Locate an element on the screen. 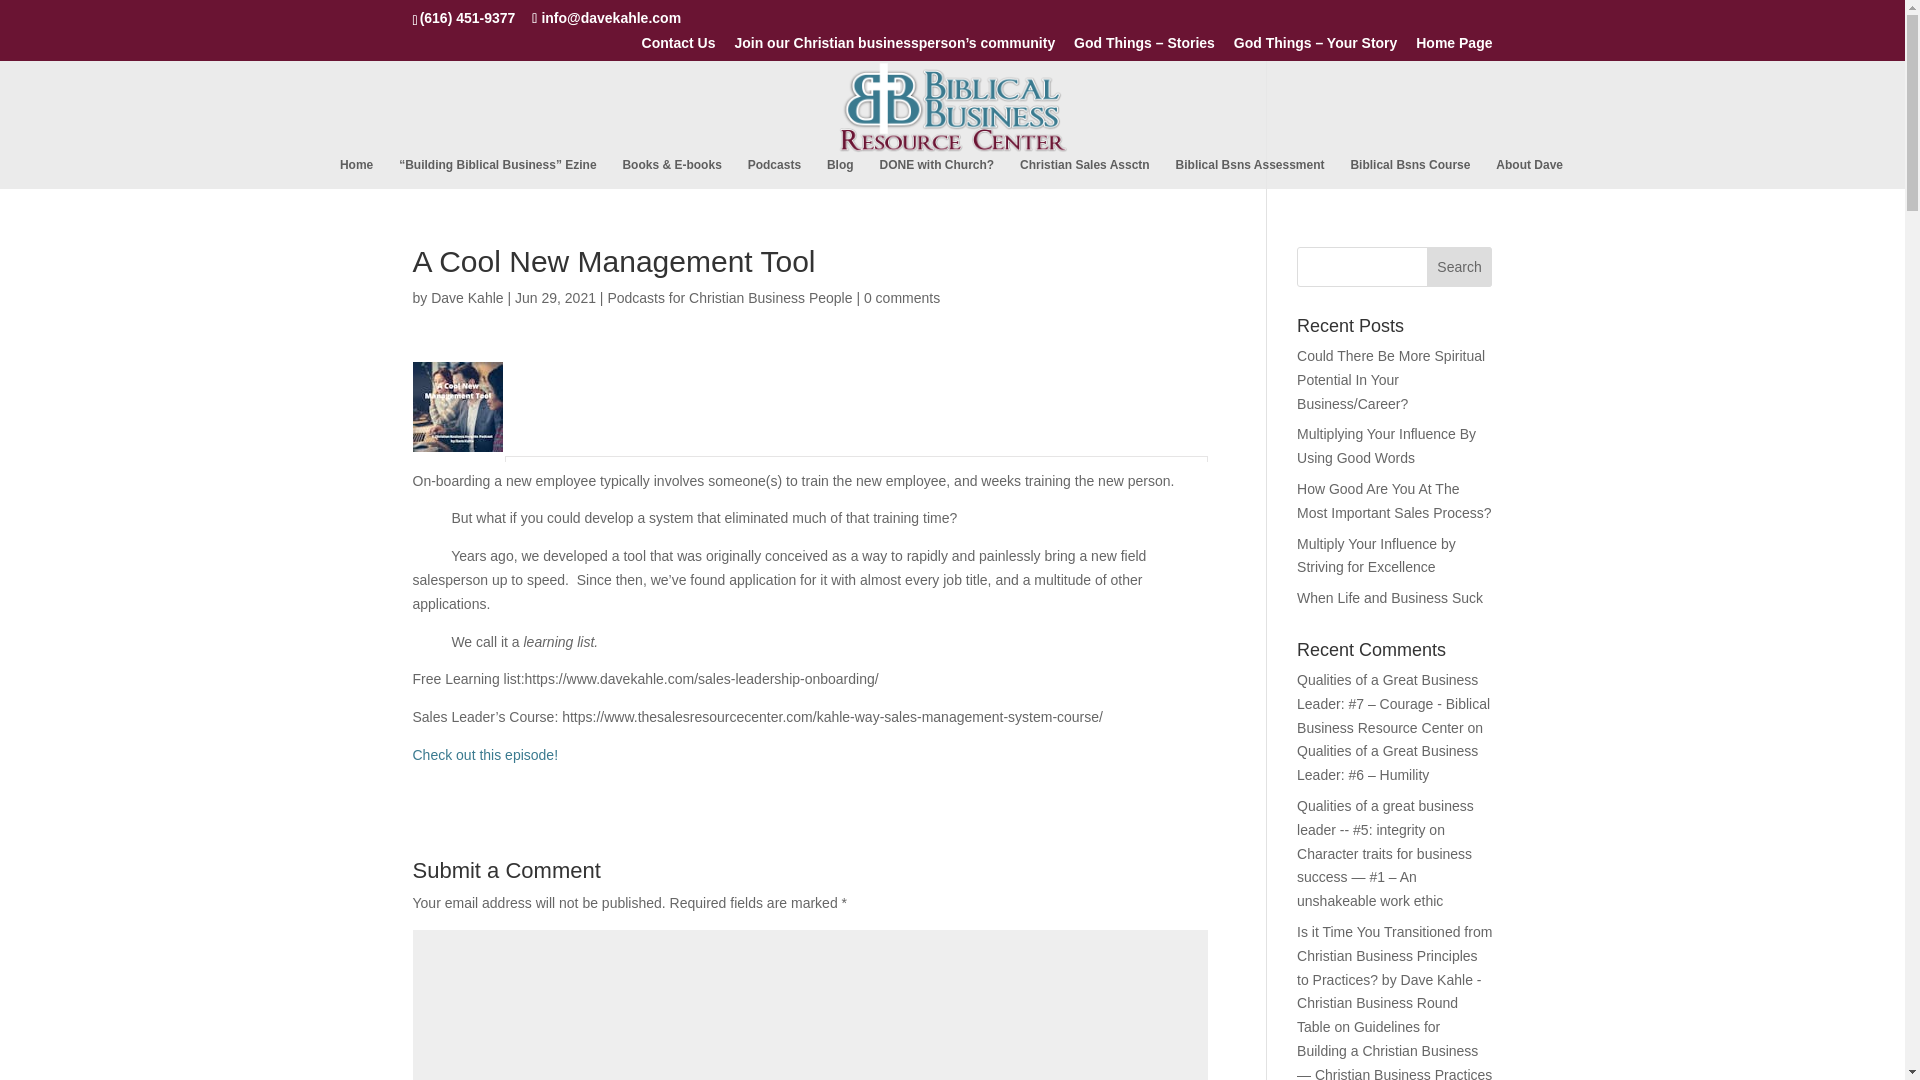 The width and height of the screenshot is (1920, 1080). Christian Sales Assctn is located at coordinates (1084, 173).